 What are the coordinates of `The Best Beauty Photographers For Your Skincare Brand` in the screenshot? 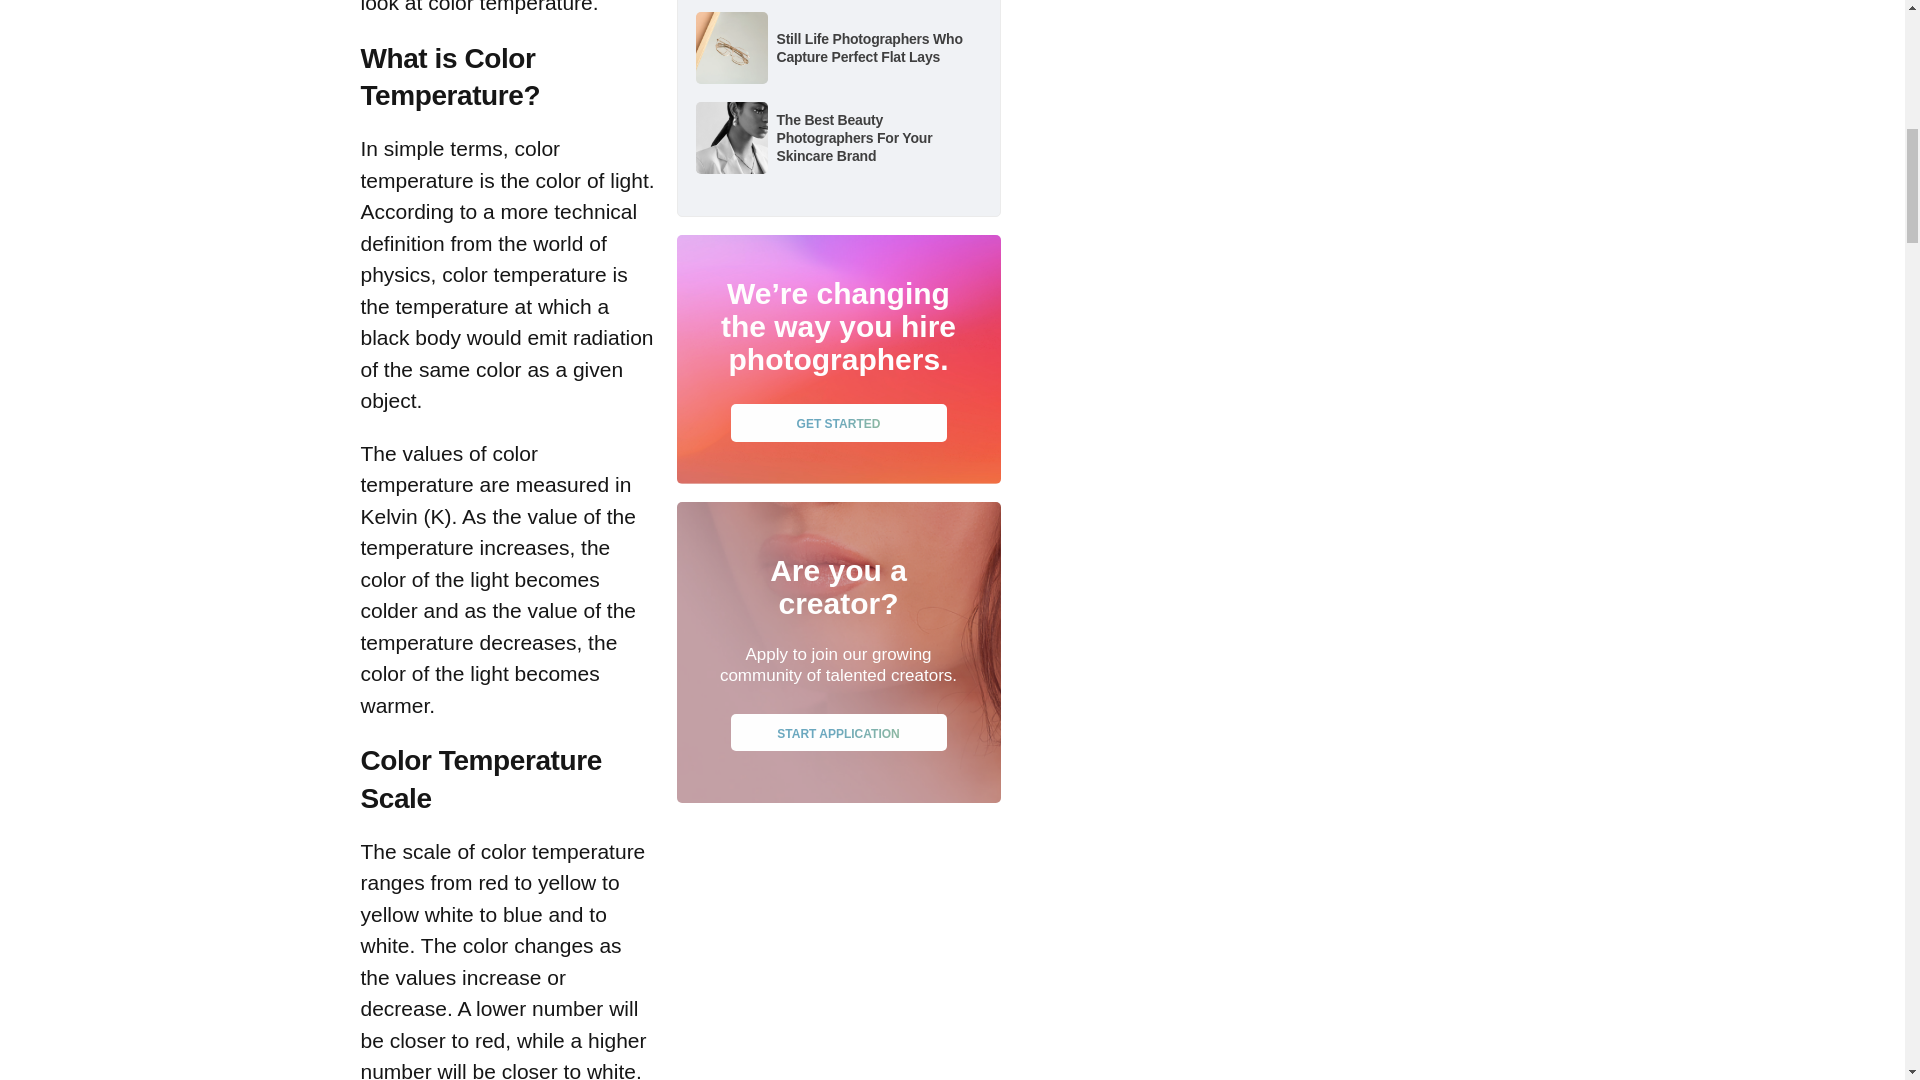 It's located at (853, 138).